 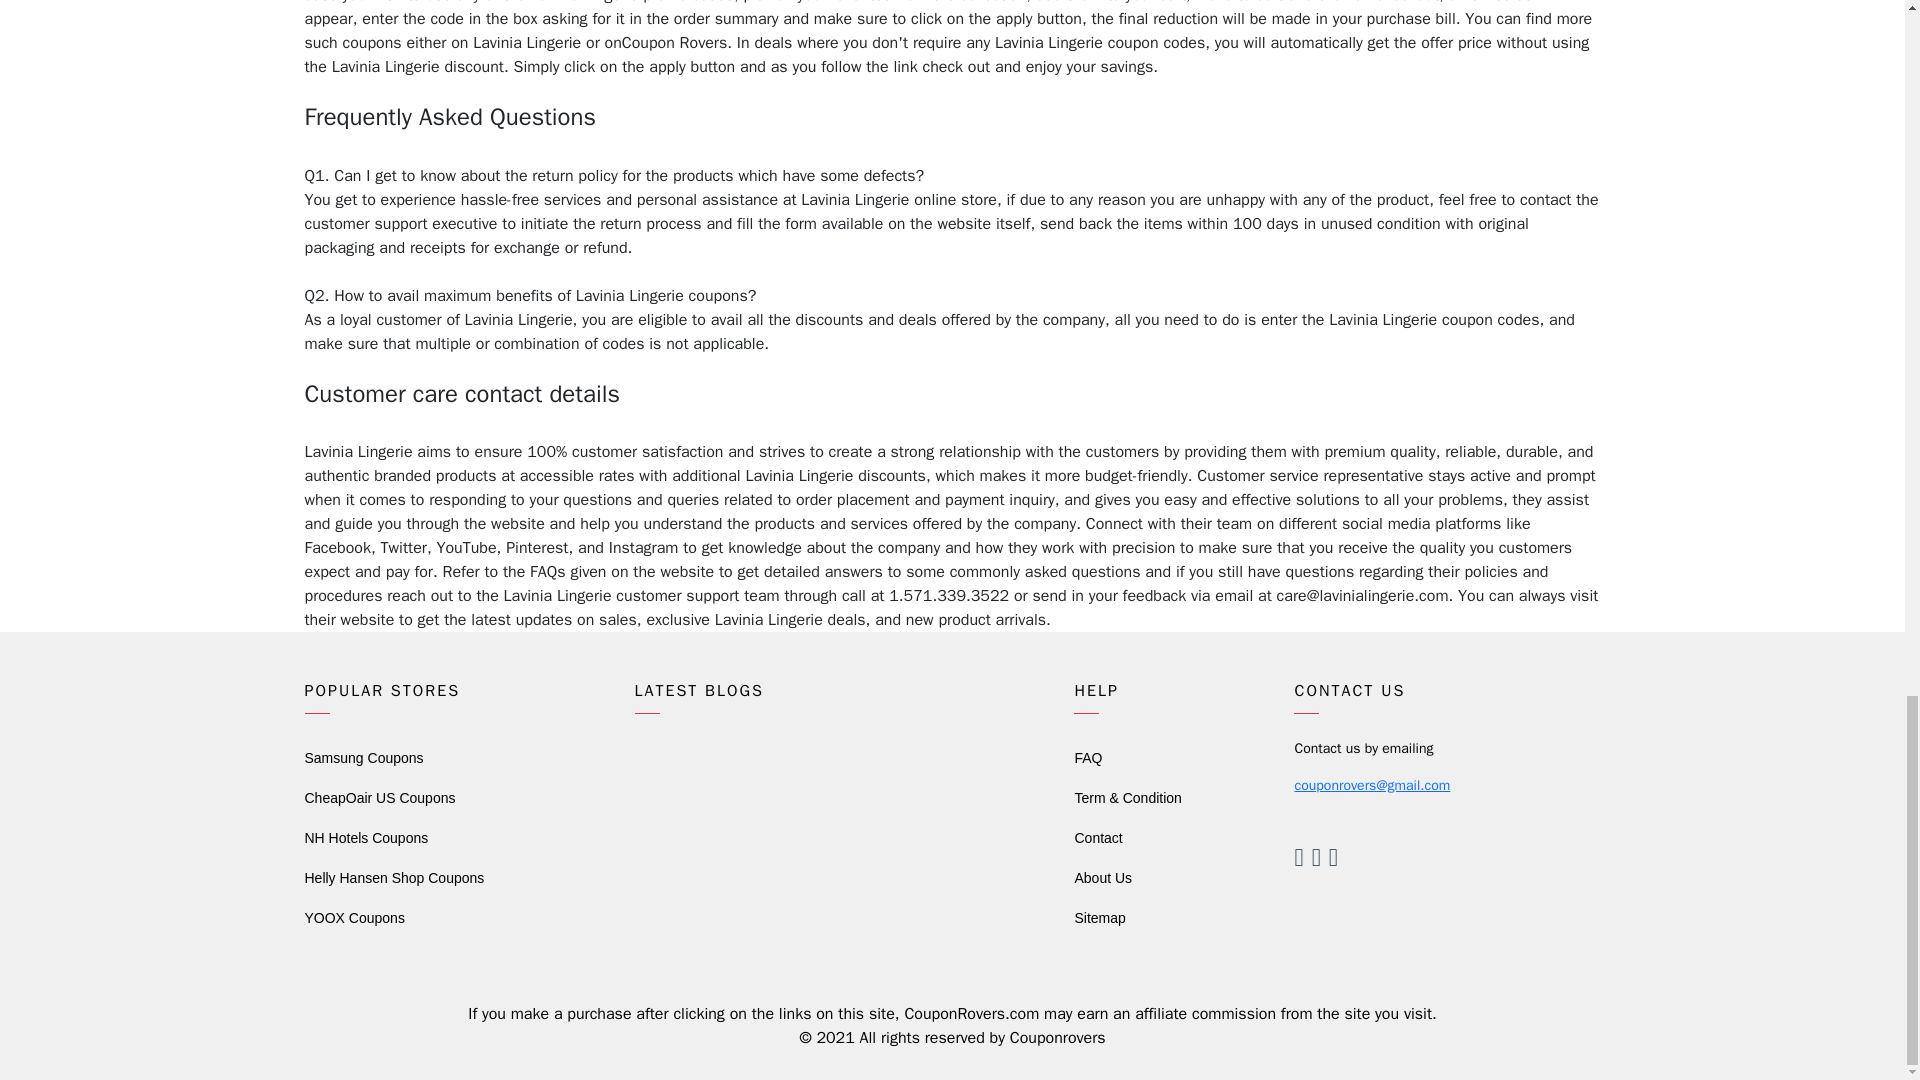 What do you see at coordinates (1099, 918) in the screenshot?
I see `Sitemap` at bounding box center [1099, 918].